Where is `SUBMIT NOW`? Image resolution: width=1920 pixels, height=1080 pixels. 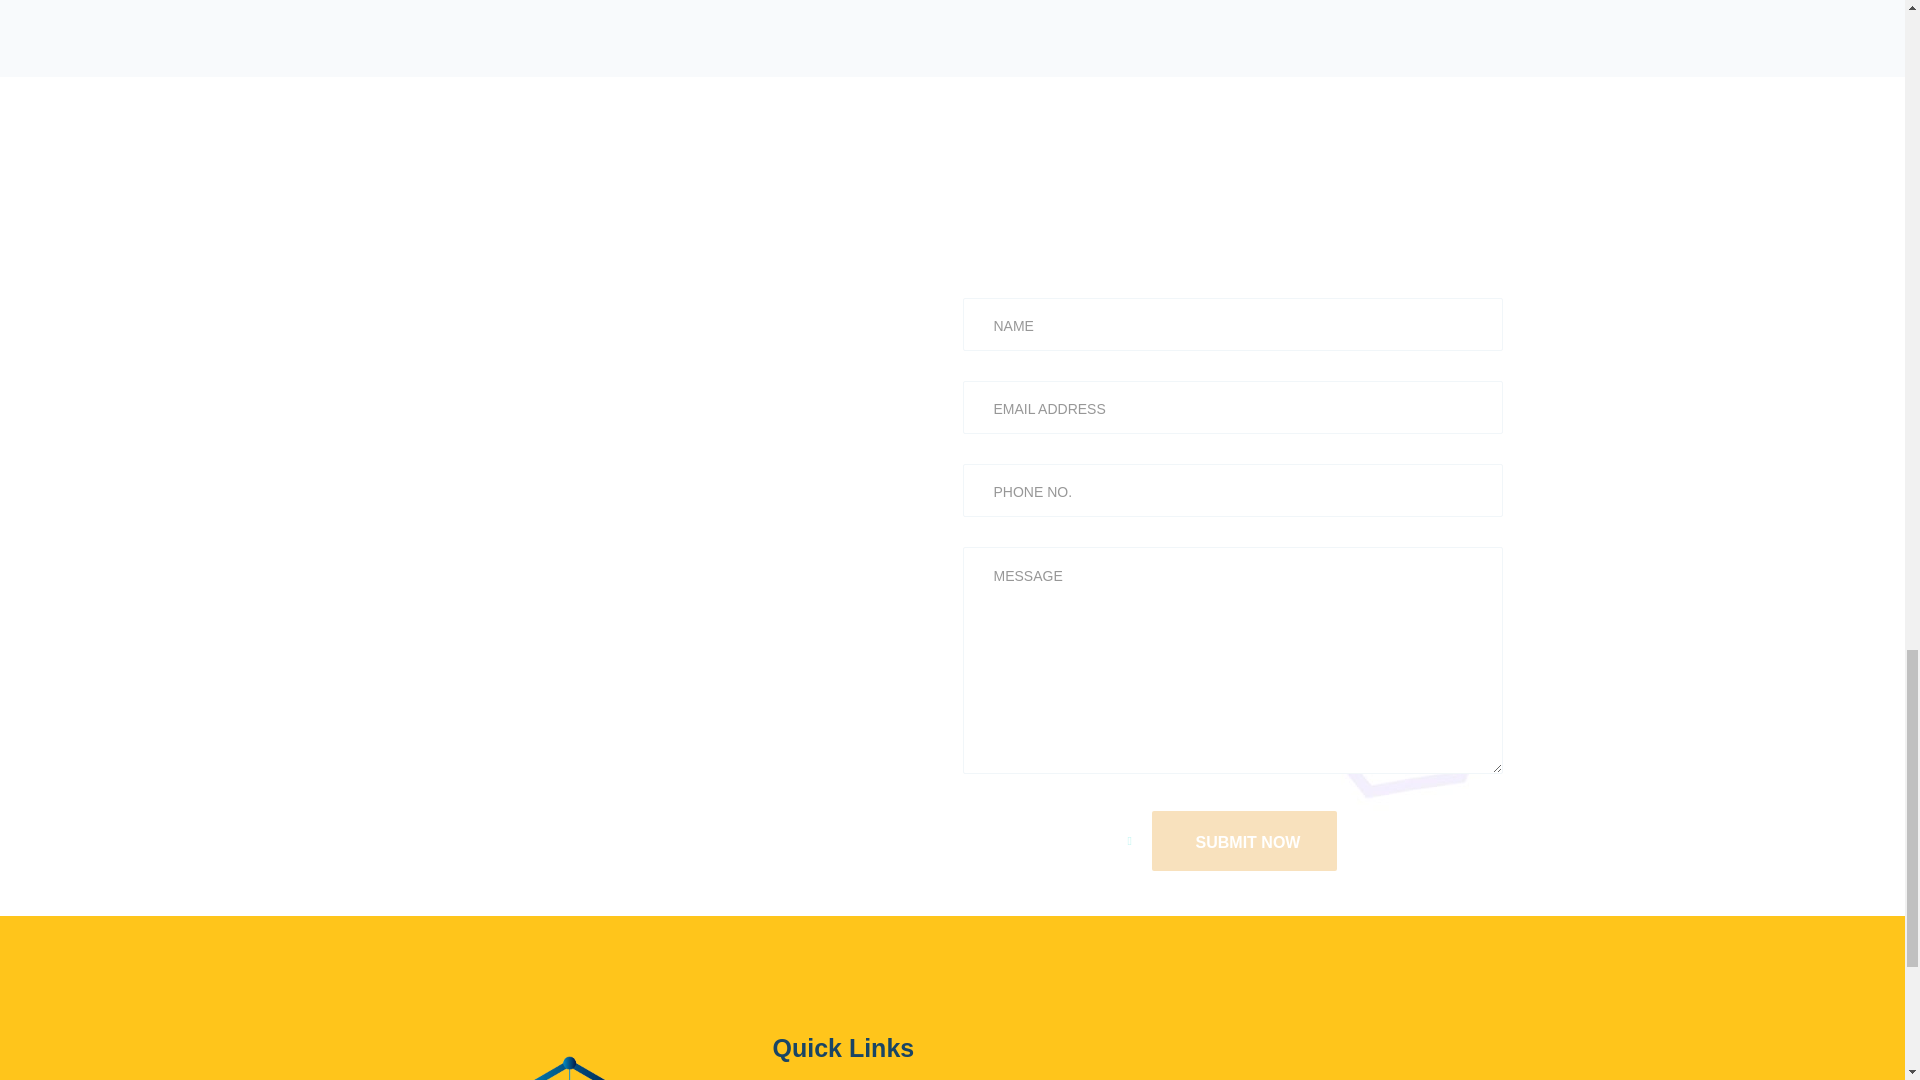 SUBMIT NOW is located at coordinates (1245, 840).